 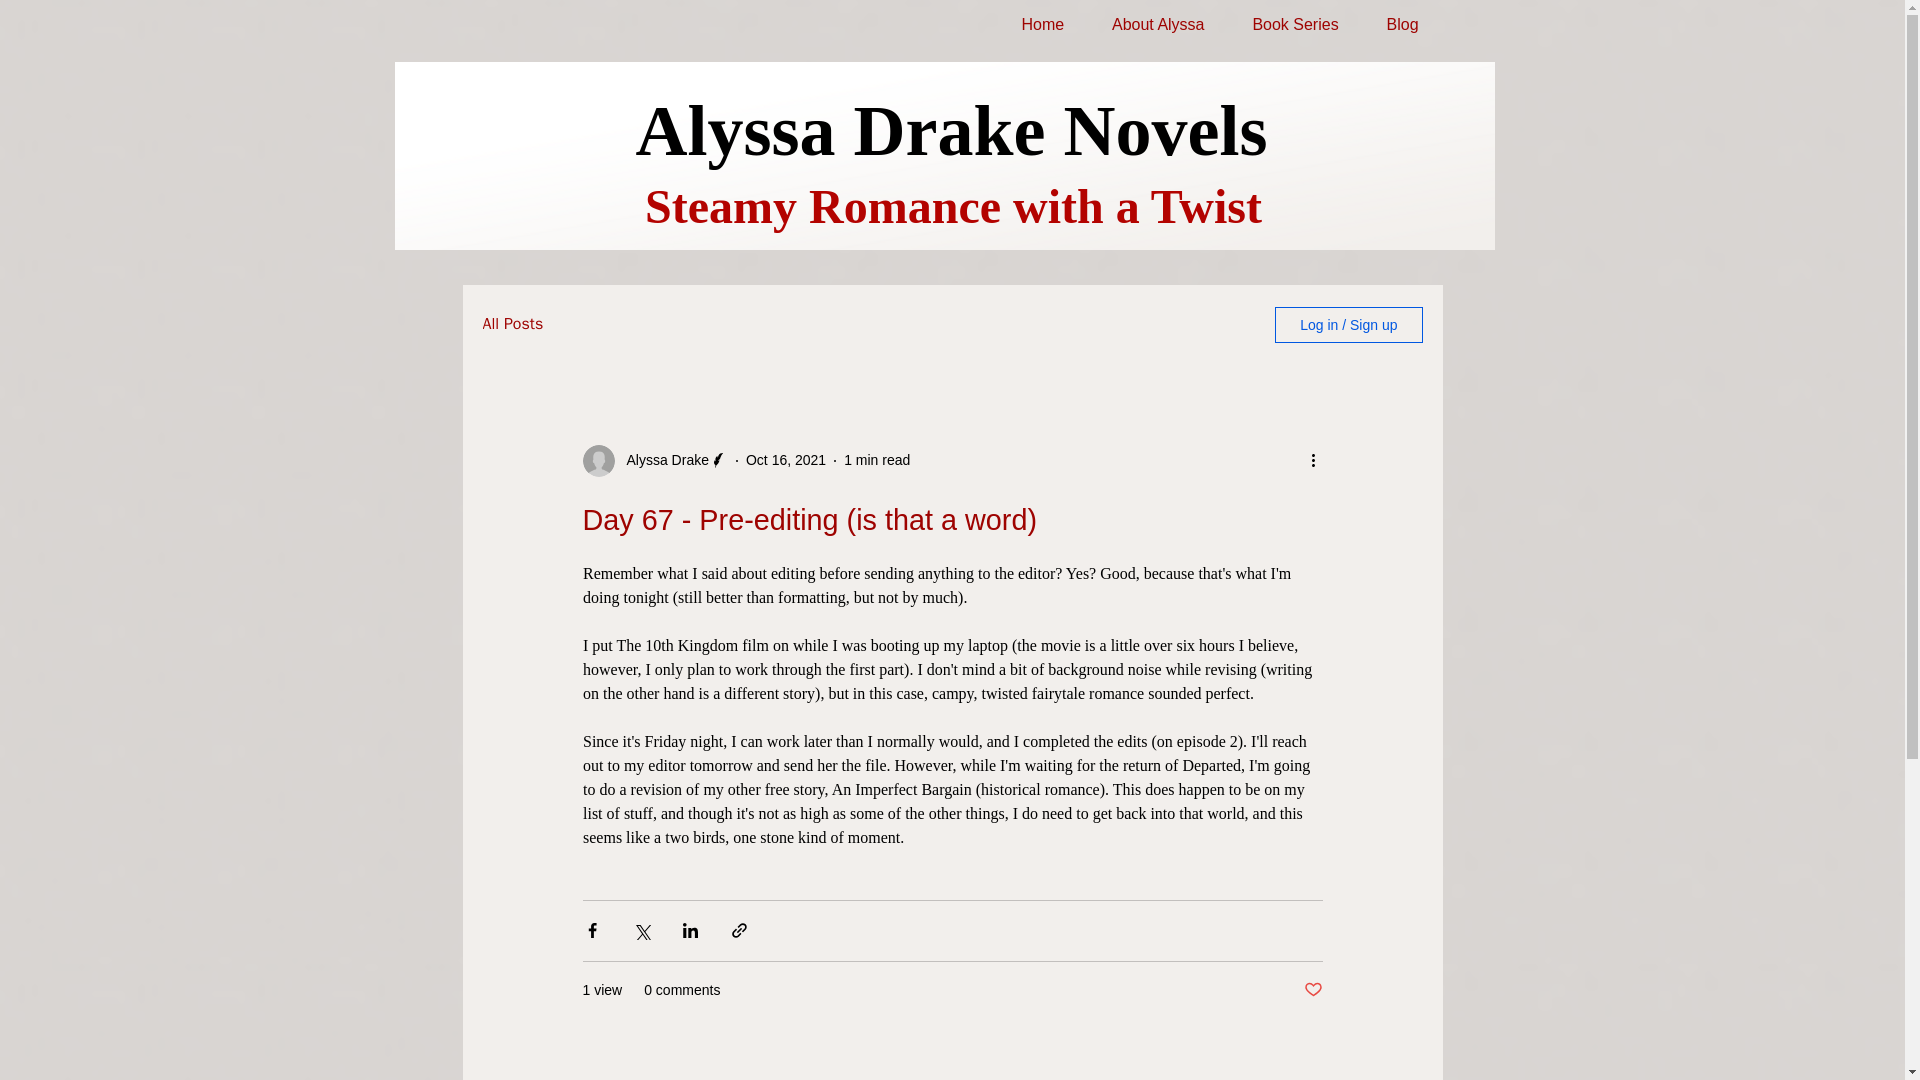 I want to click on Home, so click(x=1043, y=25).